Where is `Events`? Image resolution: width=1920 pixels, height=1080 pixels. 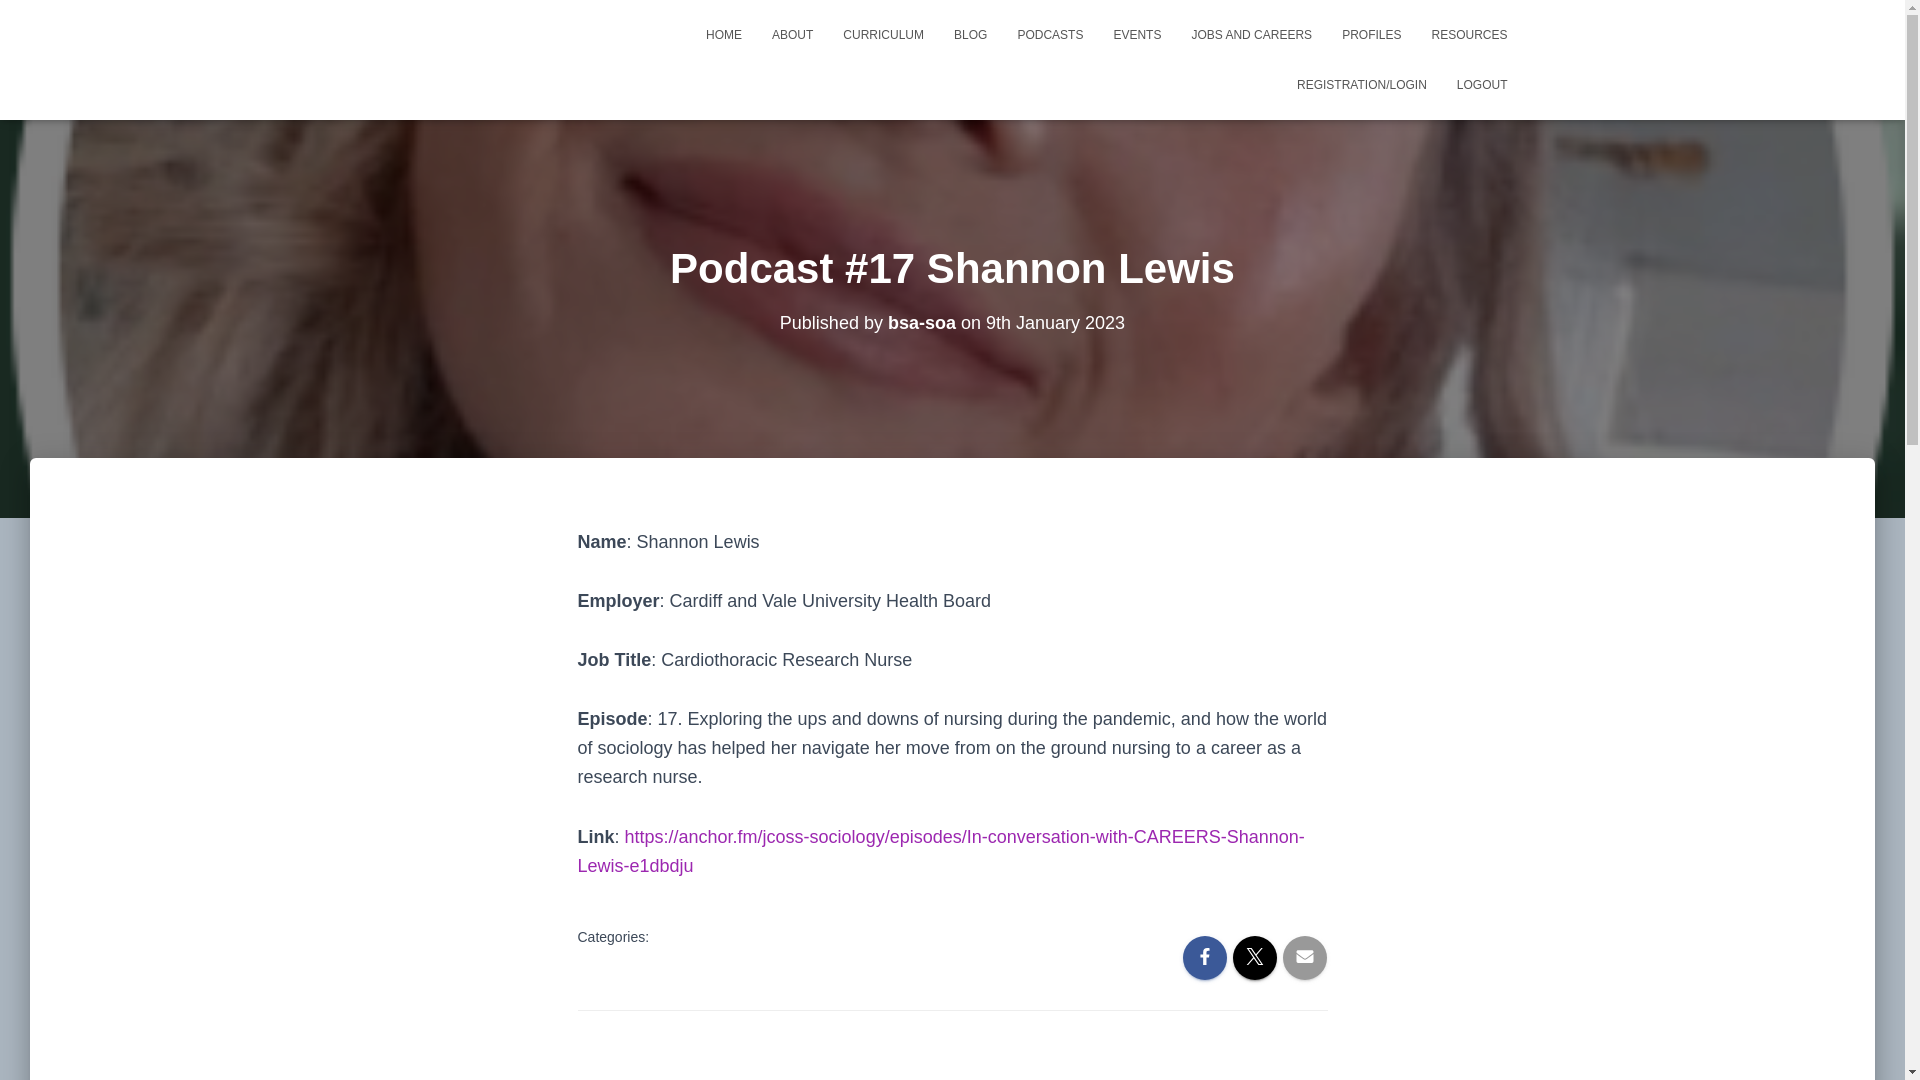
Events is located at coordinates (1136, 34).